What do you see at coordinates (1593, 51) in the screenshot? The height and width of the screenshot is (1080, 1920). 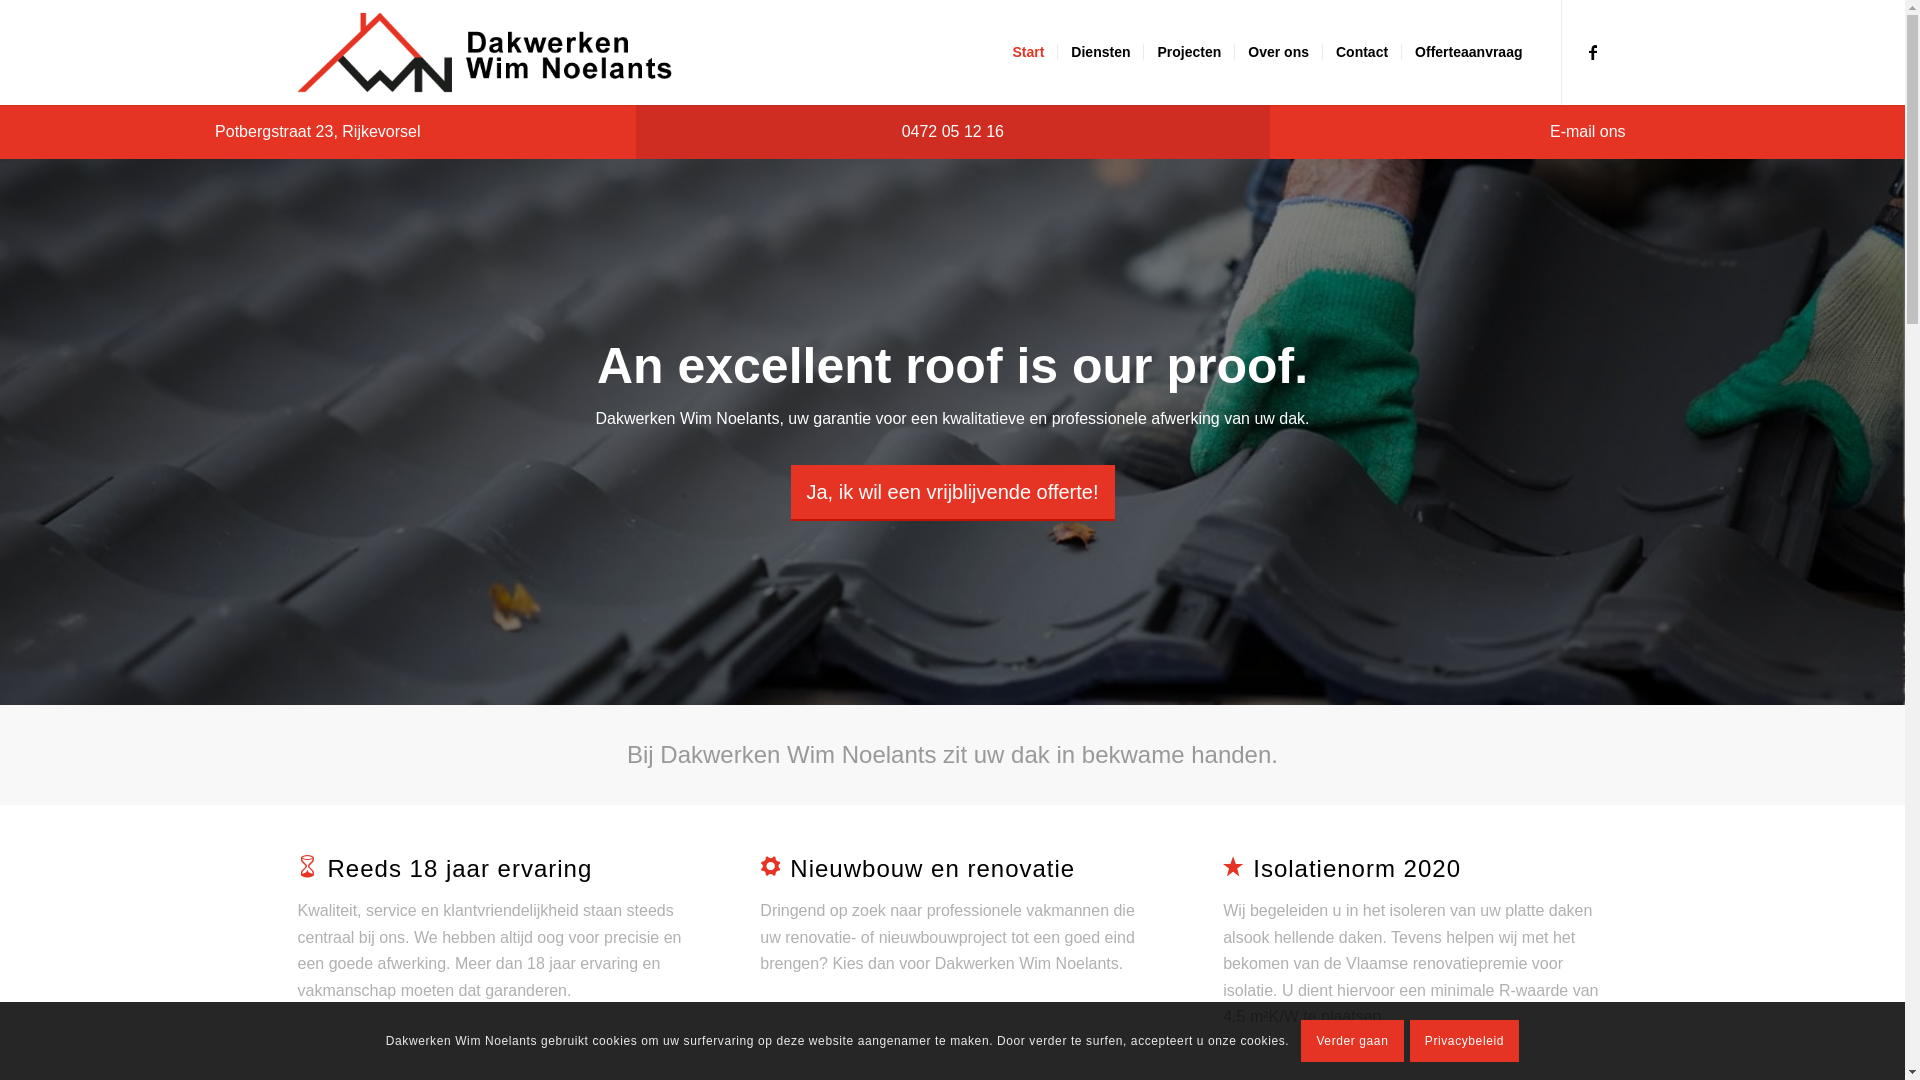 I see `Facebook` at bounding box center [1593, 51].